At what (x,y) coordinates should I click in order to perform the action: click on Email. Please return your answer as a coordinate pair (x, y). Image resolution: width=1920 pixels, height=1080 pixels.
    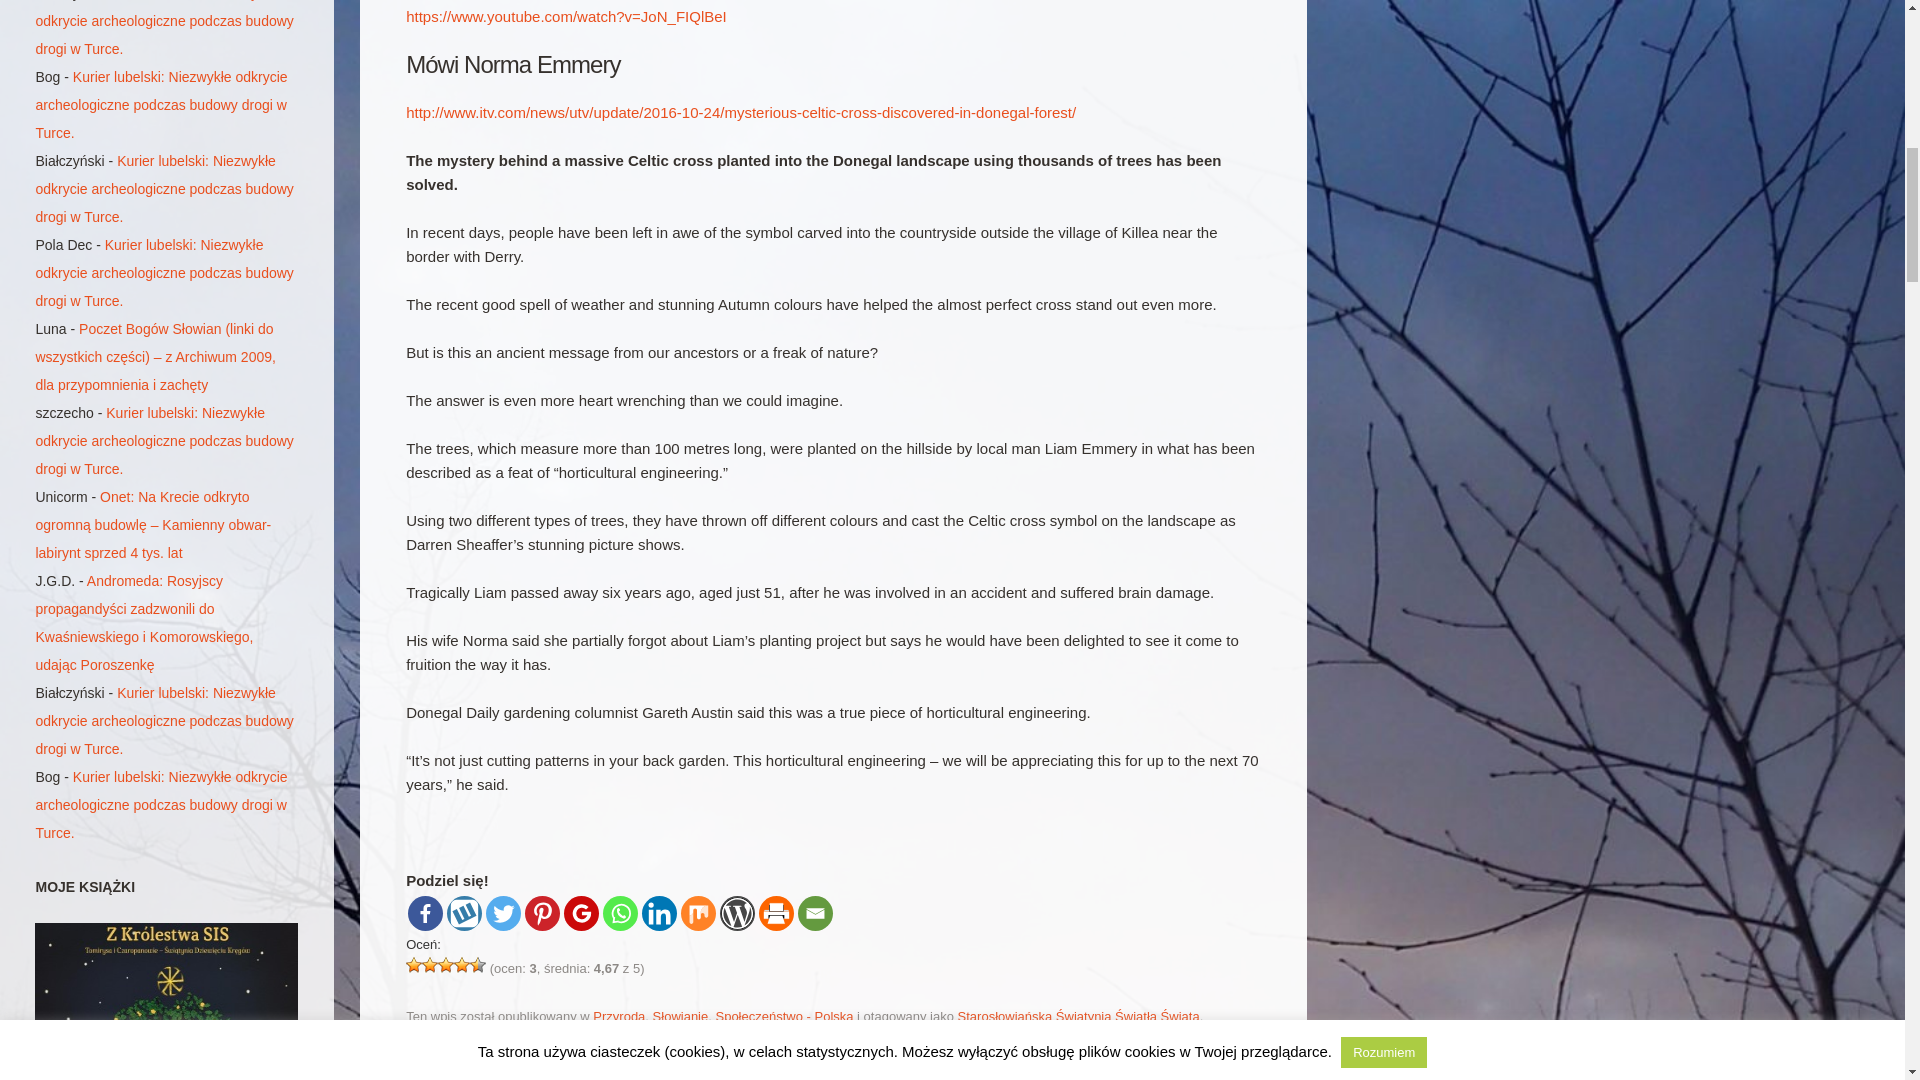
    Looking at the image, I should click on (816, 913).